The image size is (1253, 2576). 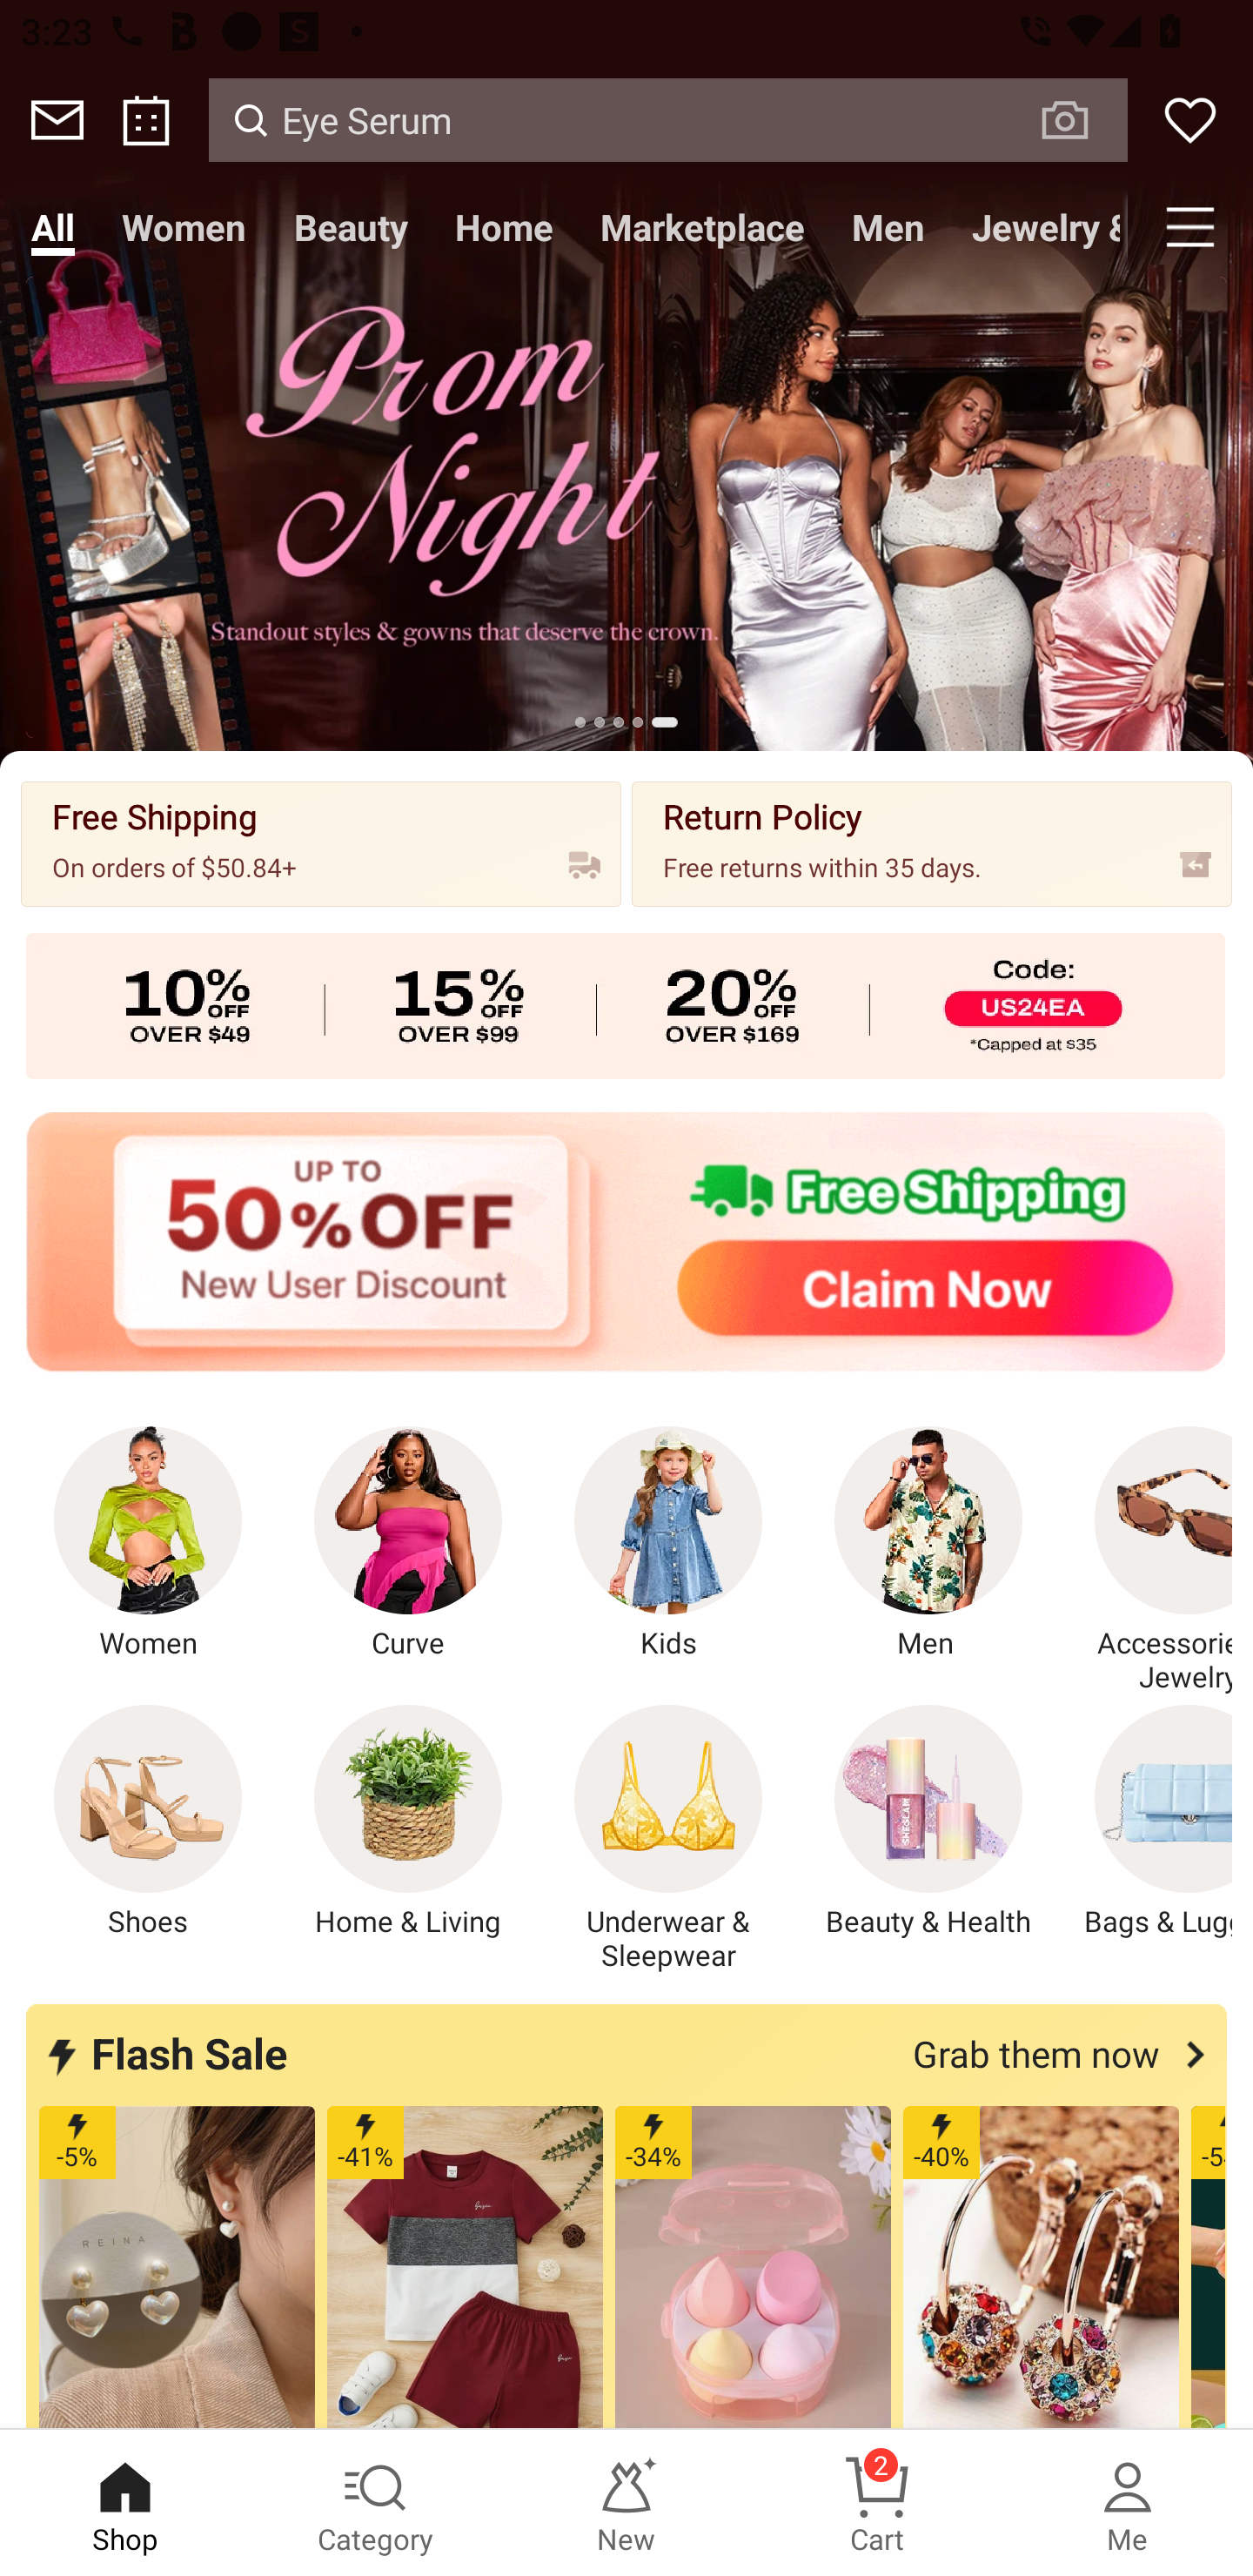 What do you see at coordinates (1190, 120) in the screenshot?
I see `Wishlist` at bounding box center [1190, 120].